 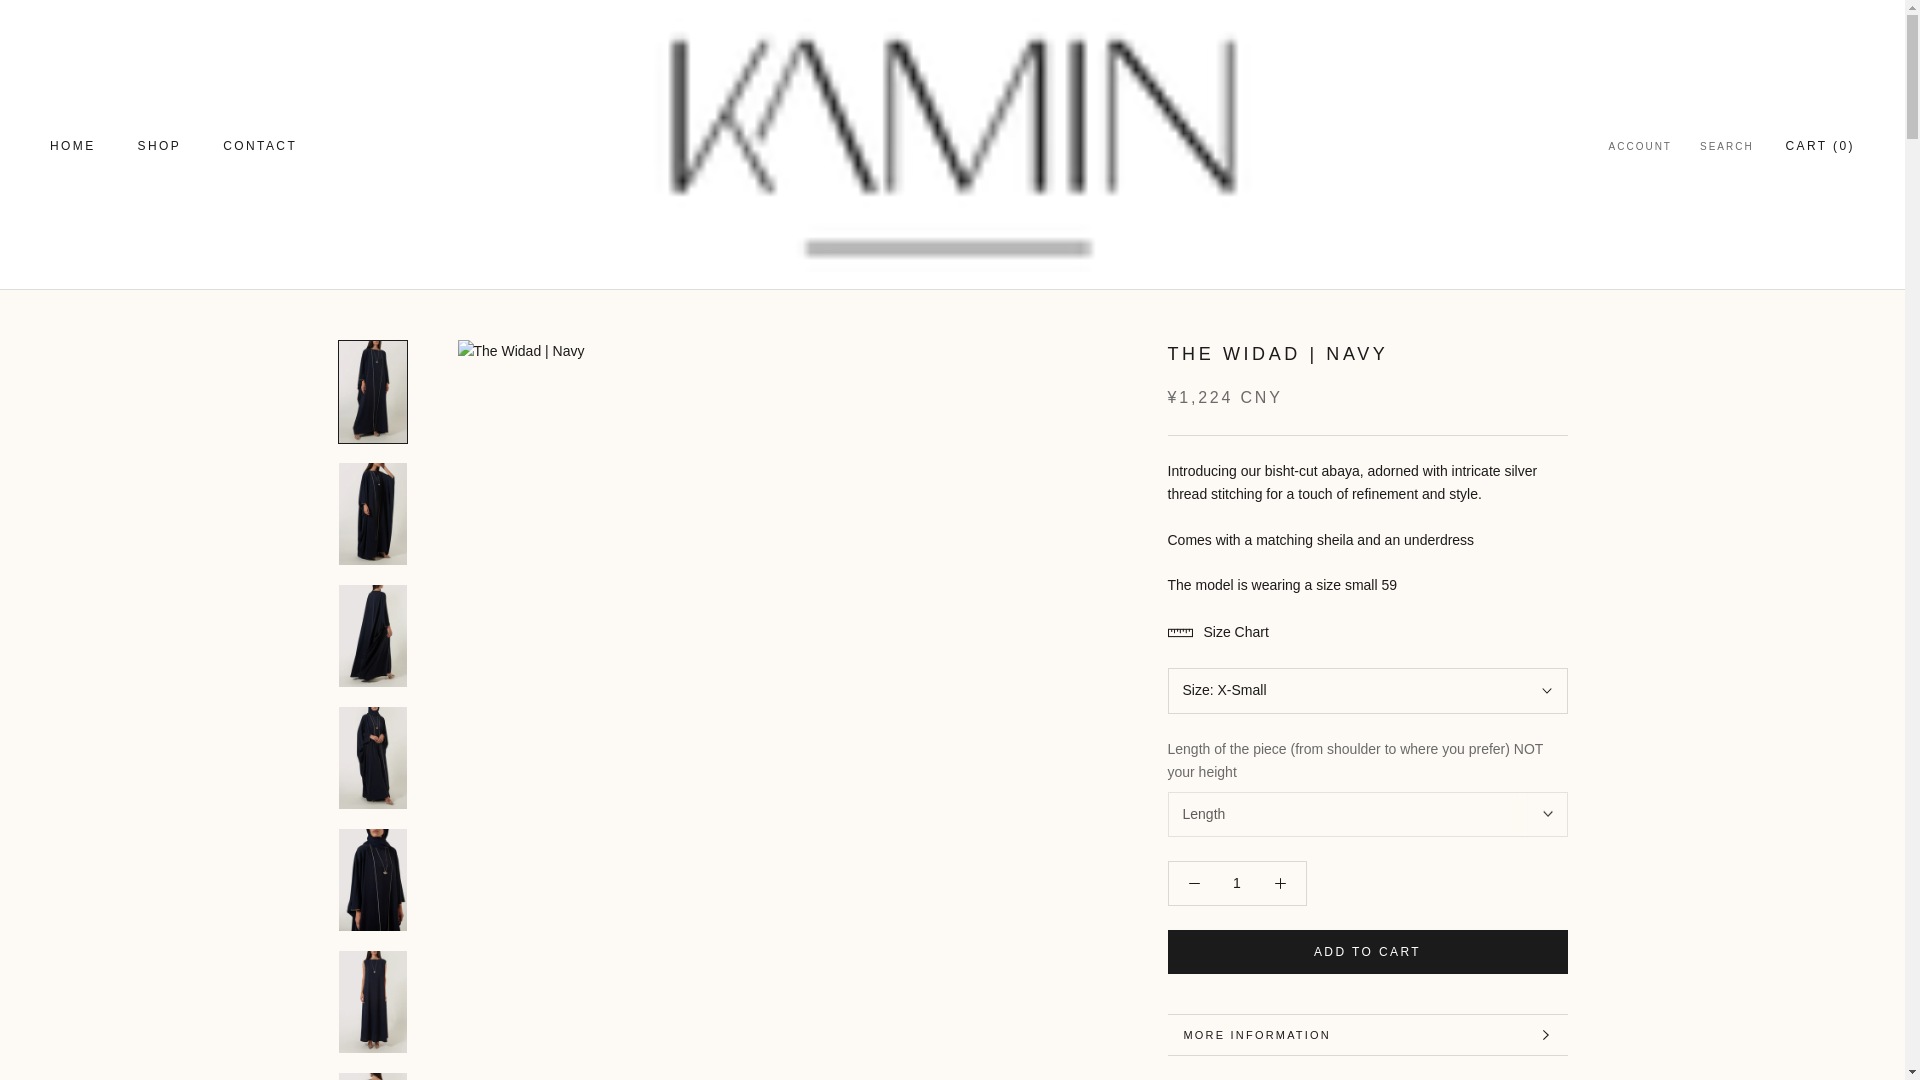 I want to click on Length, so click(x=1368, y=814).